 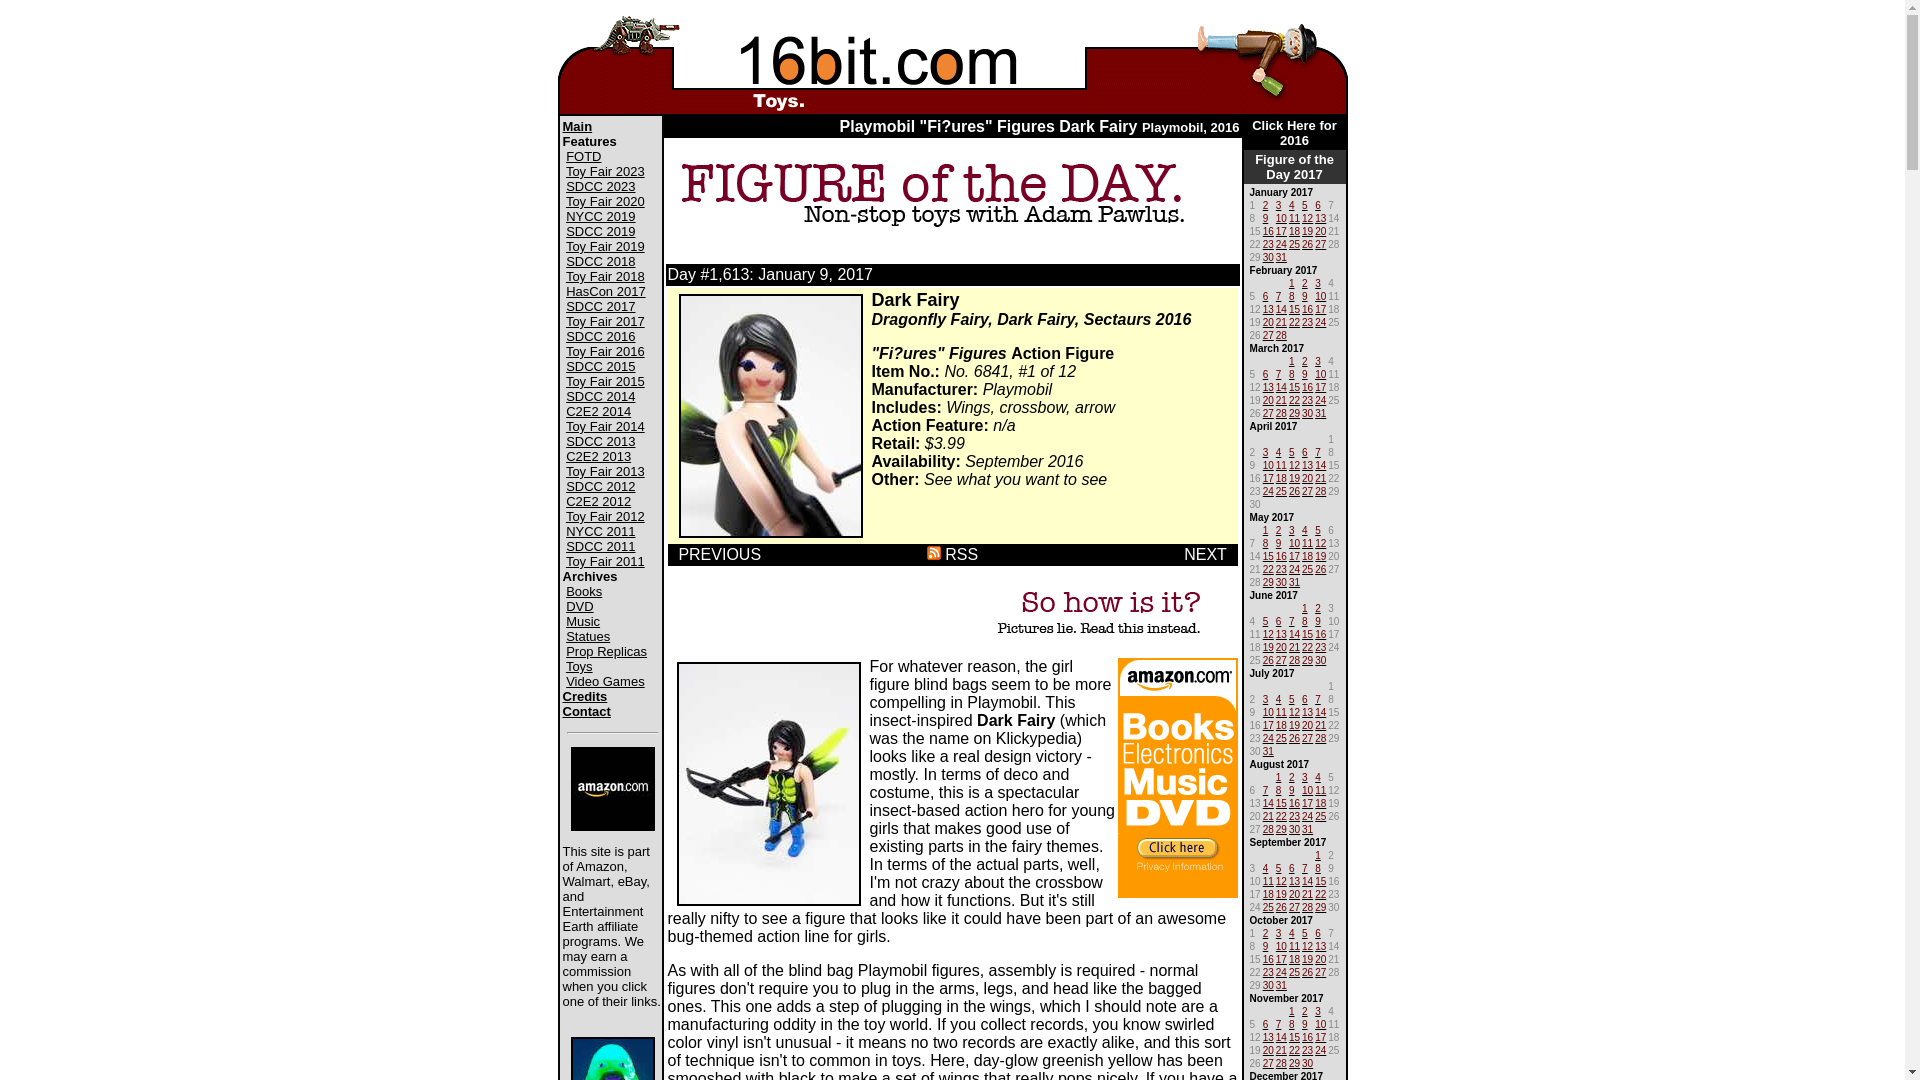 I want to click on 6, so click(x=1279, y=620).